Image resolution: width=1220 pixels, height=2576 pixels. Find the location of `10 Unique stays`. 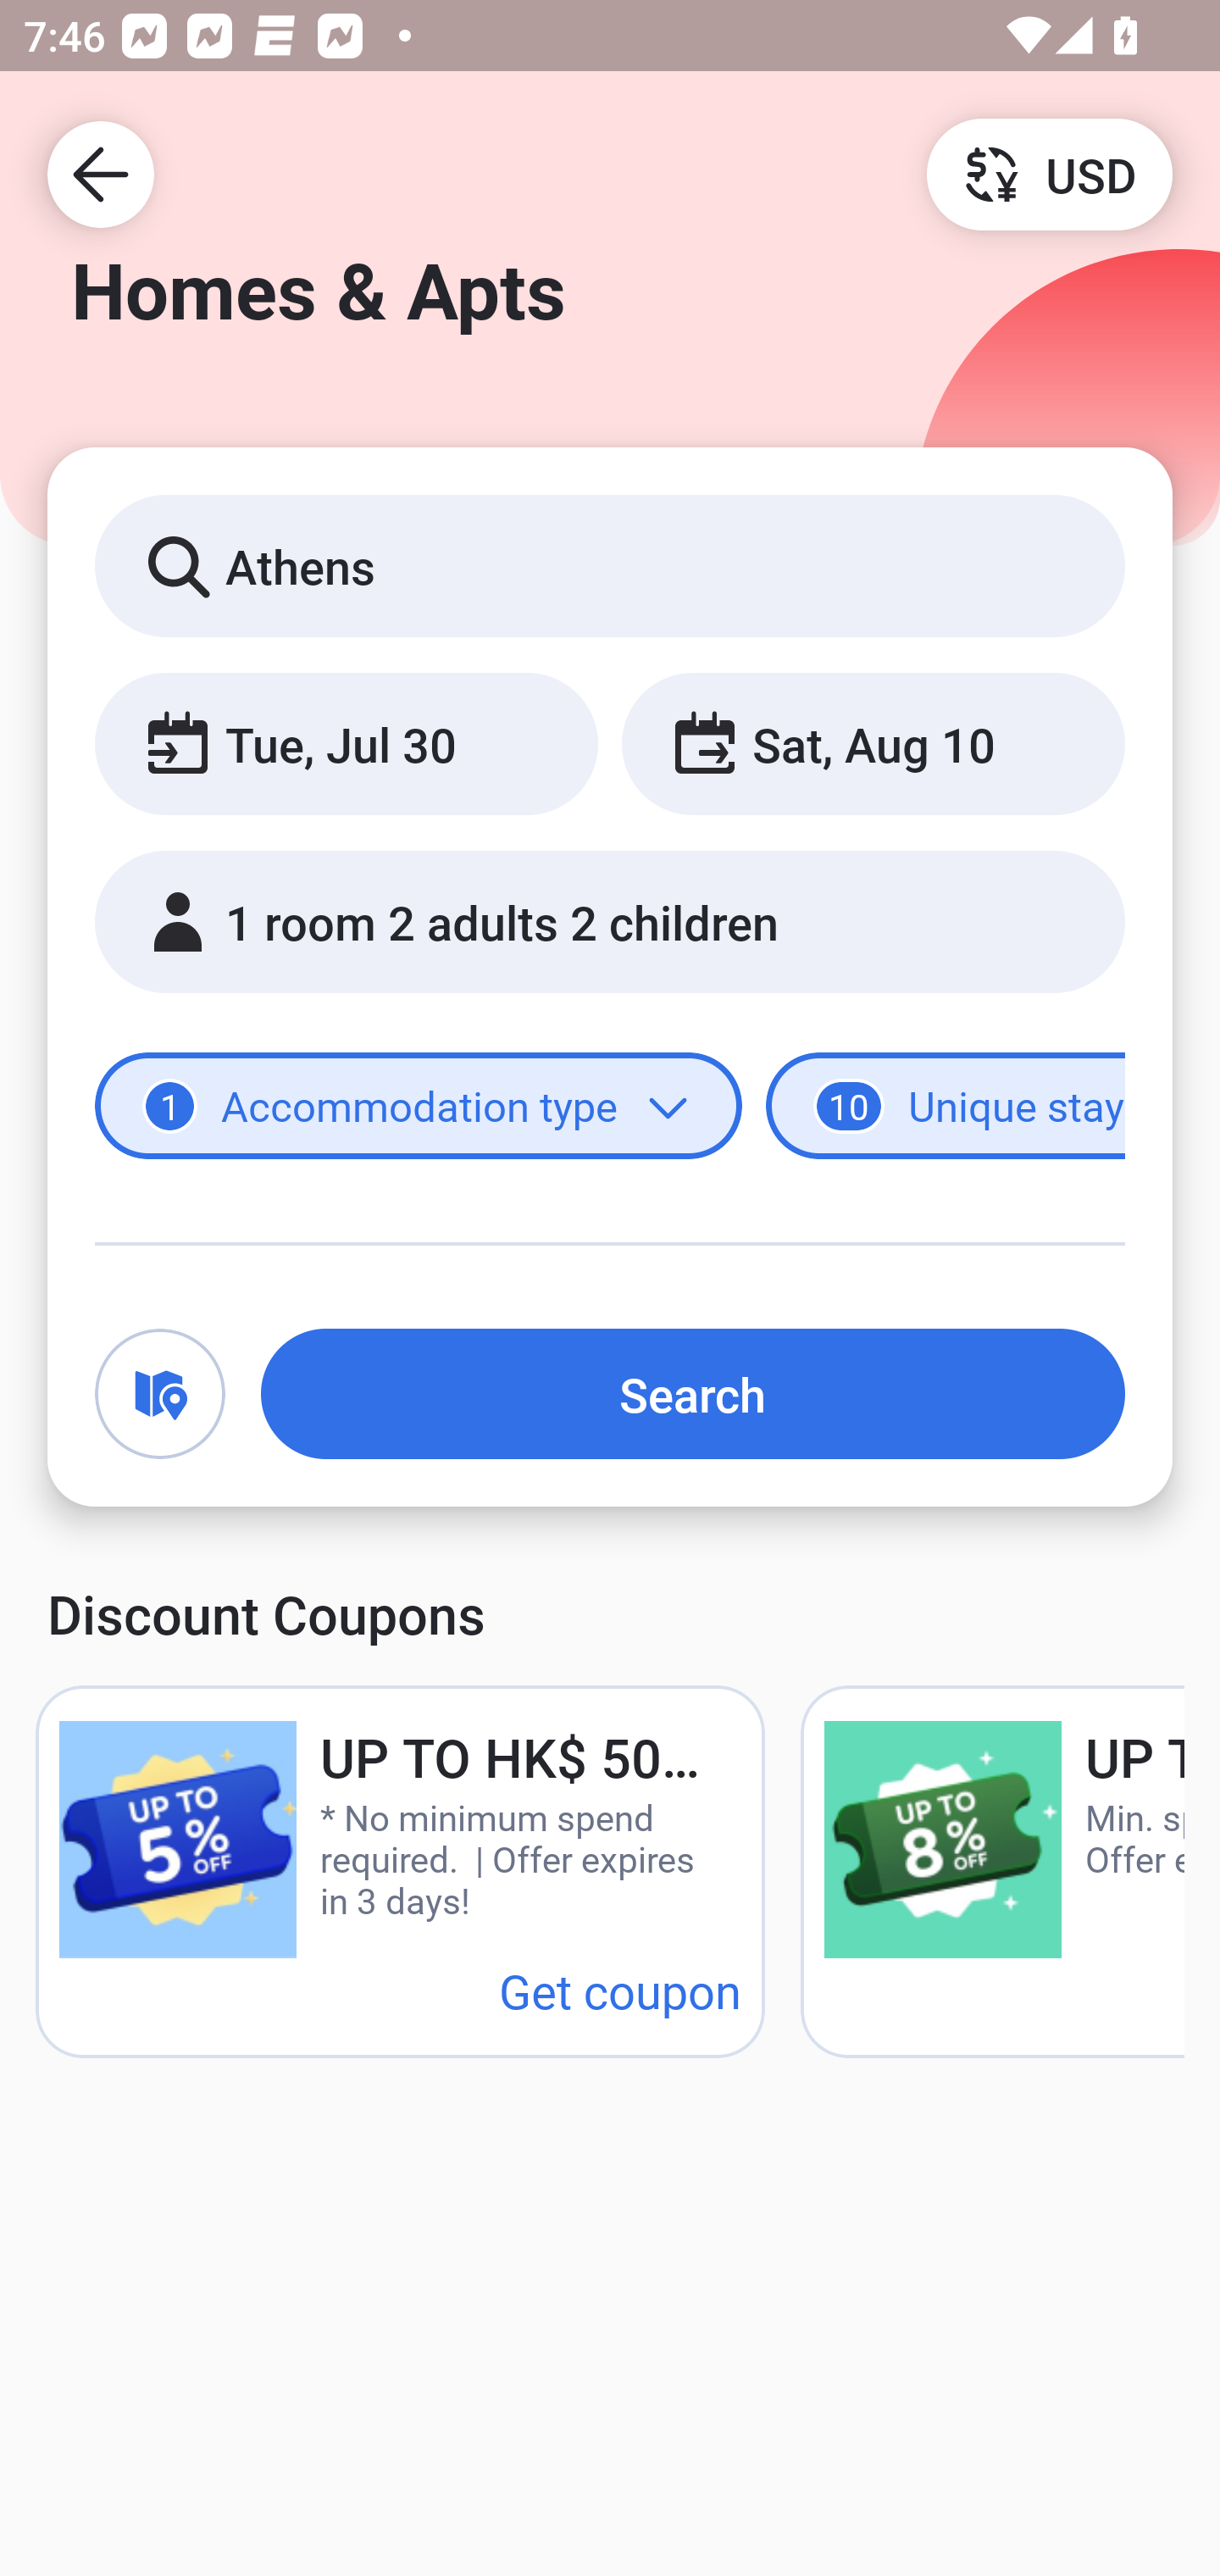

10 Unique stays is located at coordinates (945, 1107).